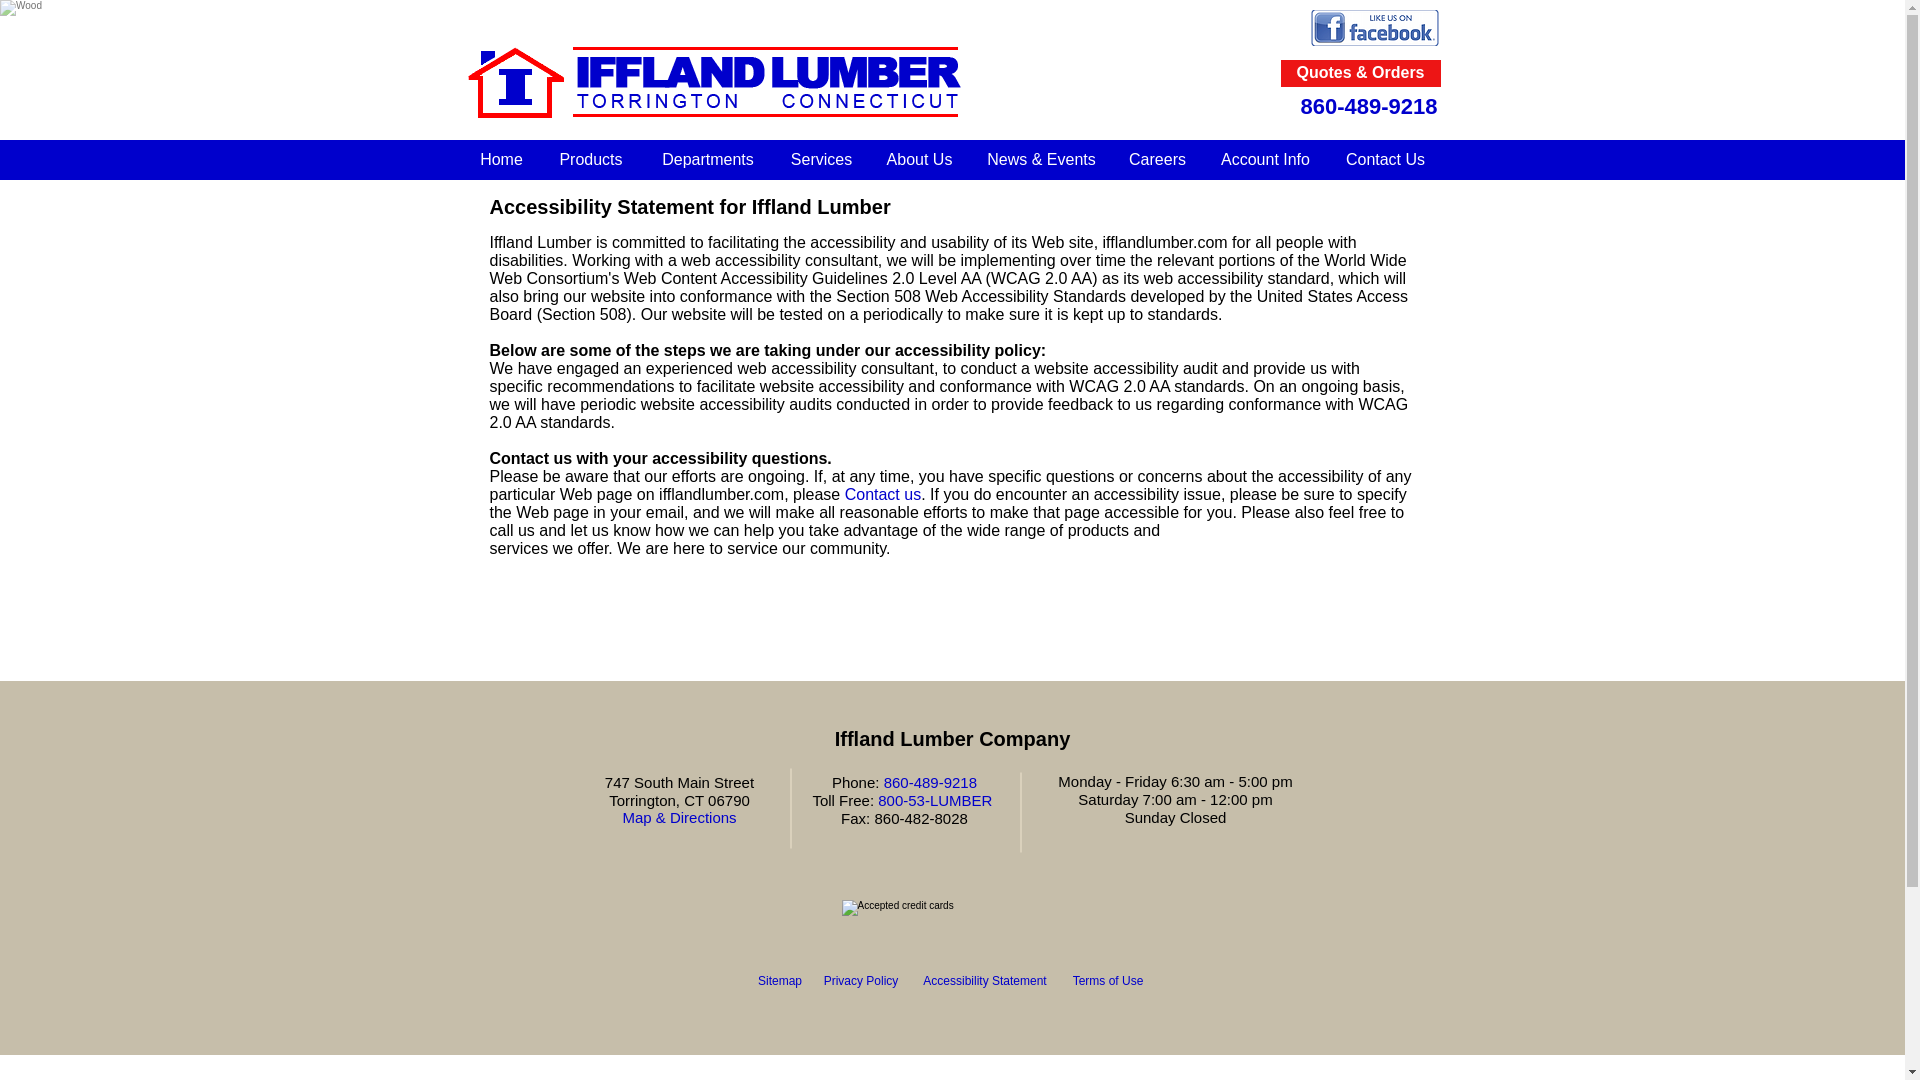  Describe the element at coordinates (984, 981) in the screenshot. I see `Accessibility Statement` at that location.